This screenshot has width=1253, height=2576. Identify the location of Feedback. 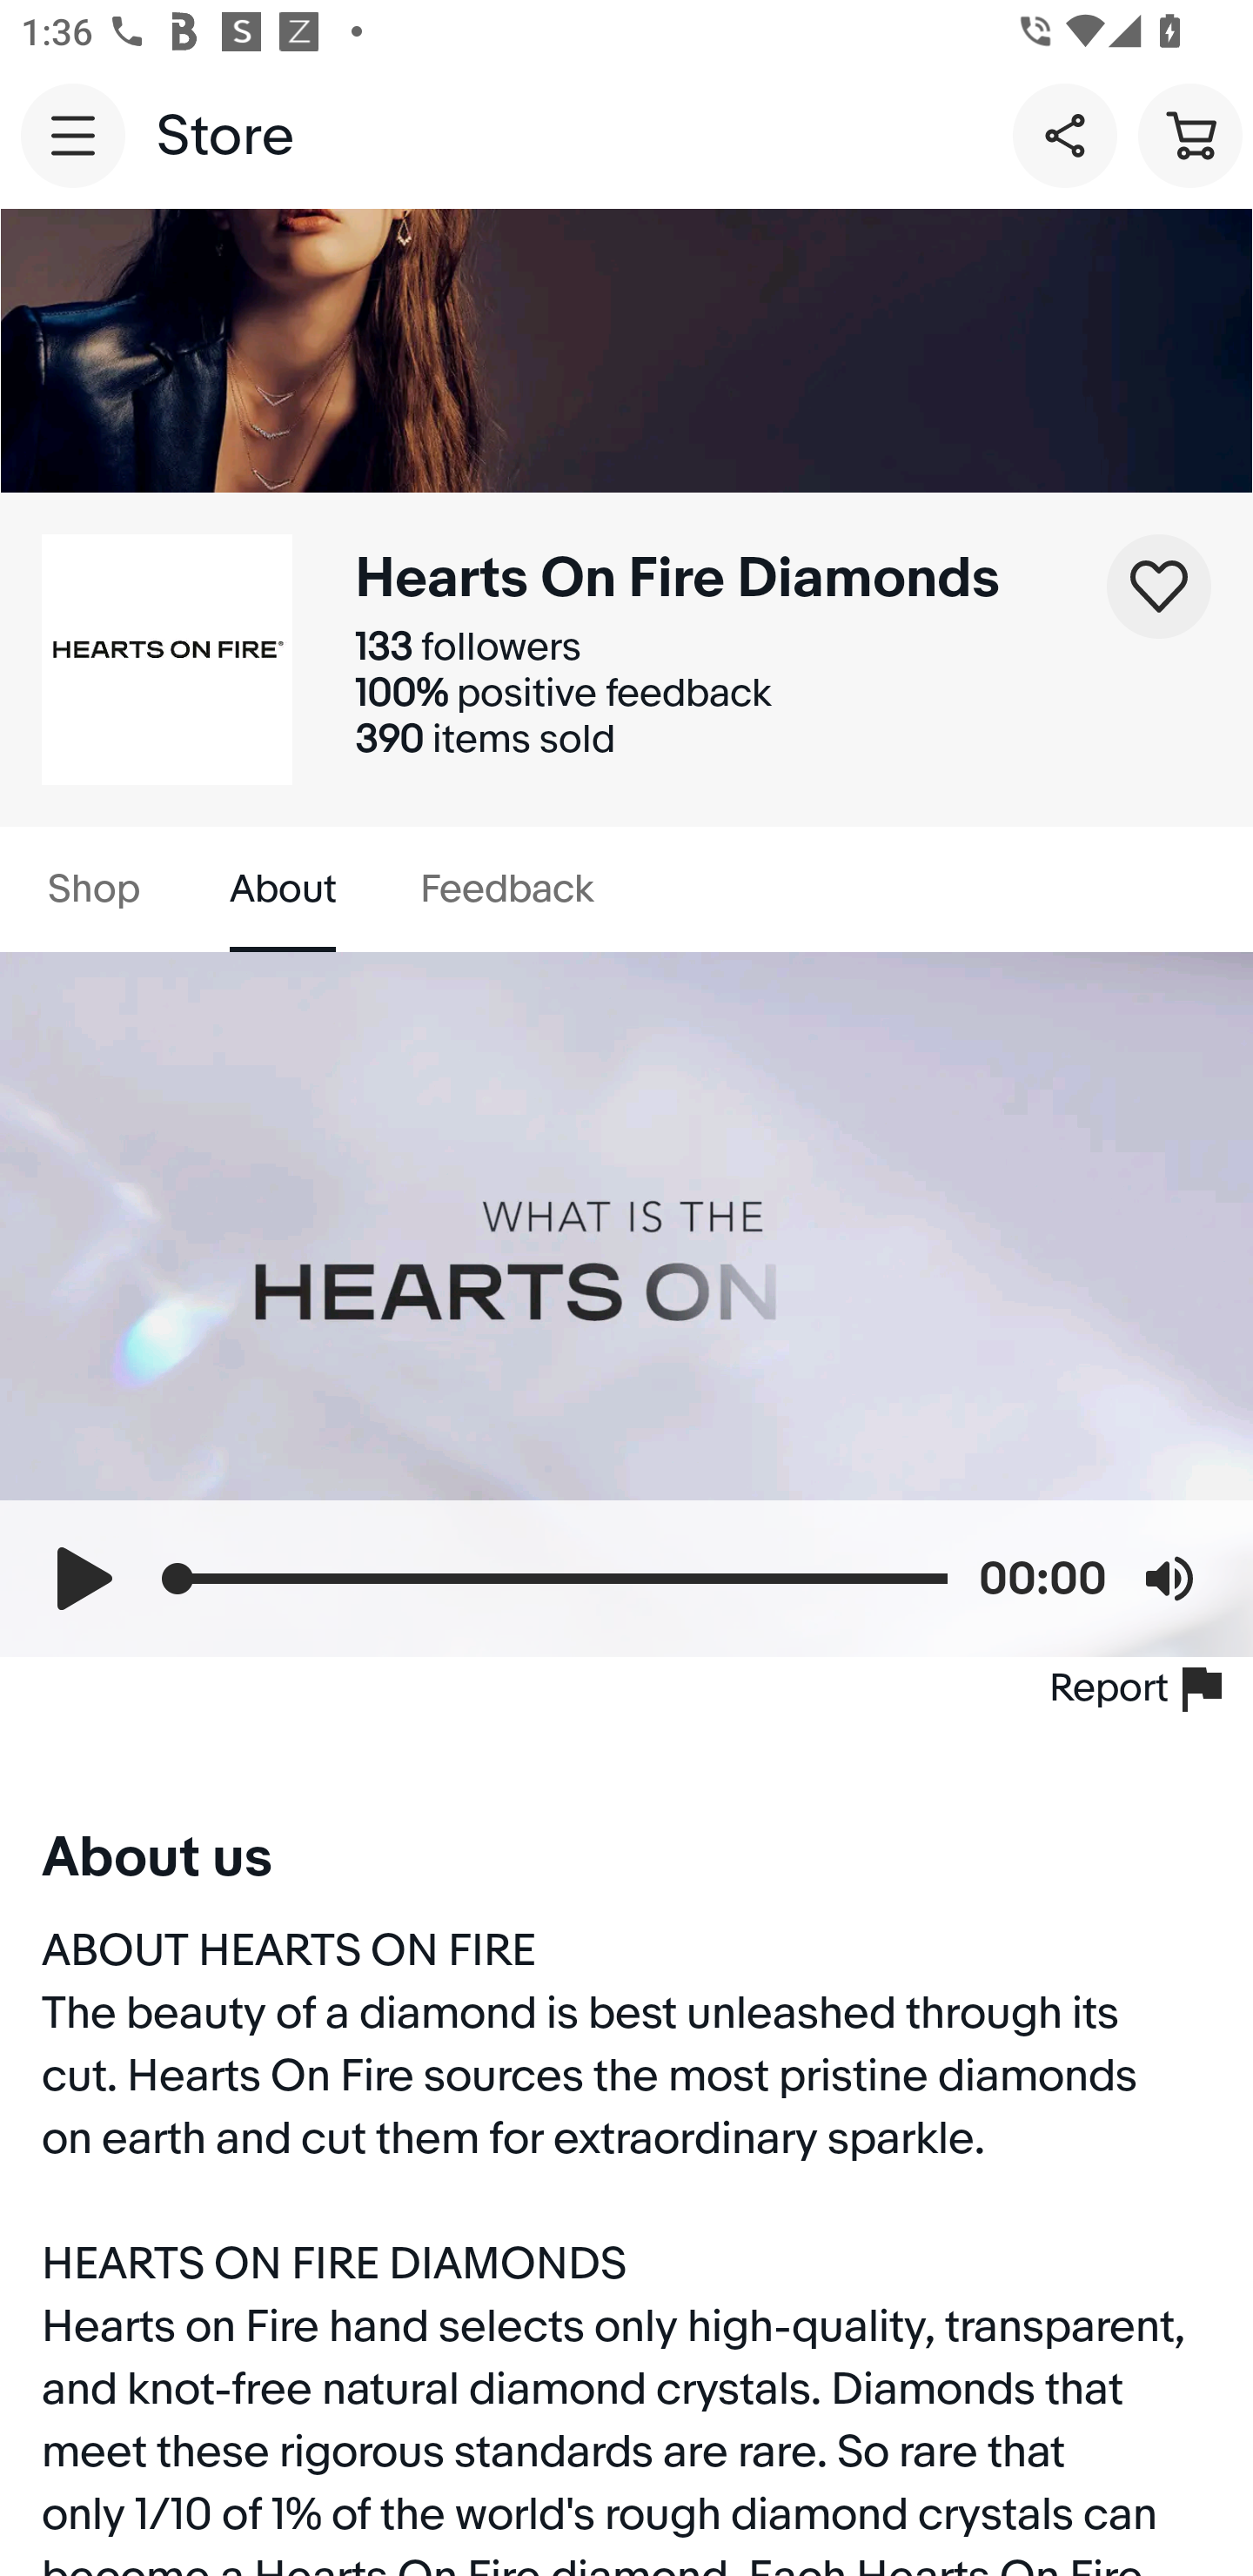
(506, 889).